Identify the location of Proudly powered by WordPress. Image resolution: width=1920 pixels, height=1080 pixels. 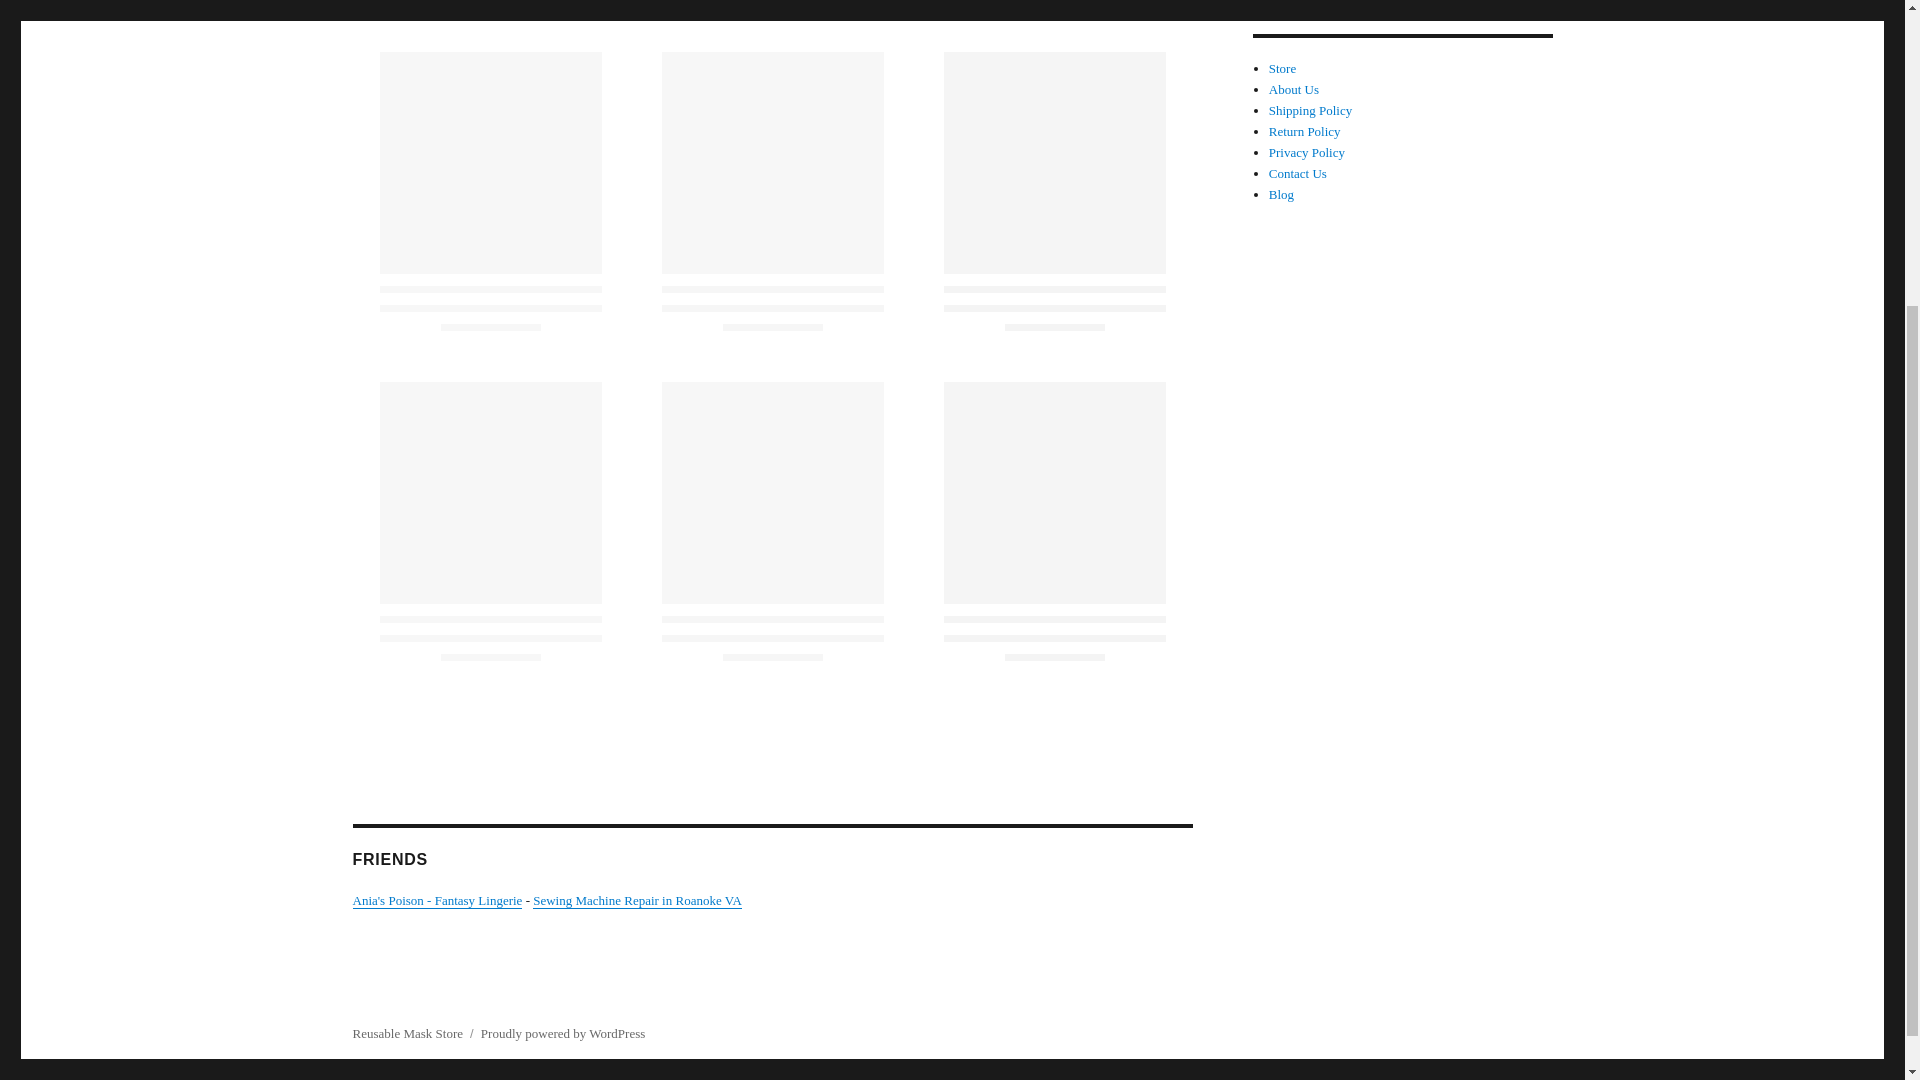
(563, 1034).